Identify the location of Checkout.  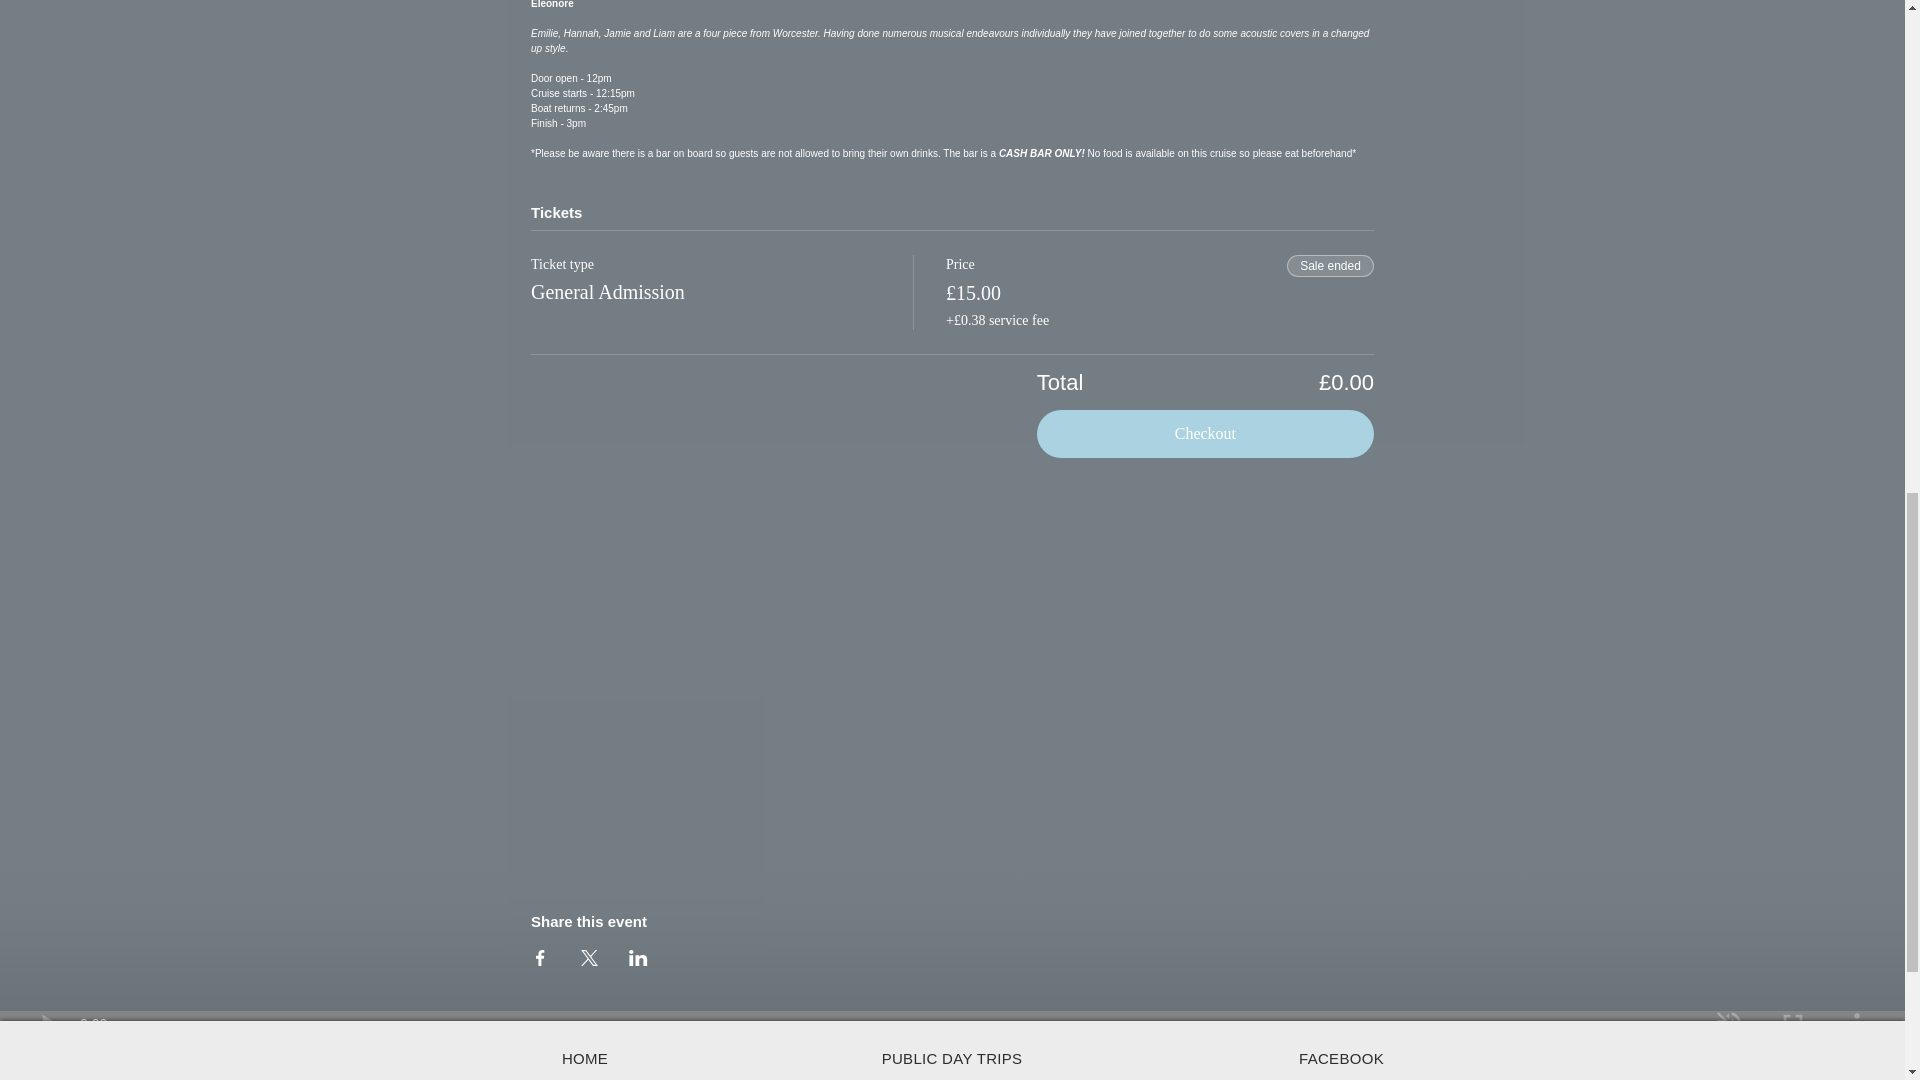
(1205, 434).